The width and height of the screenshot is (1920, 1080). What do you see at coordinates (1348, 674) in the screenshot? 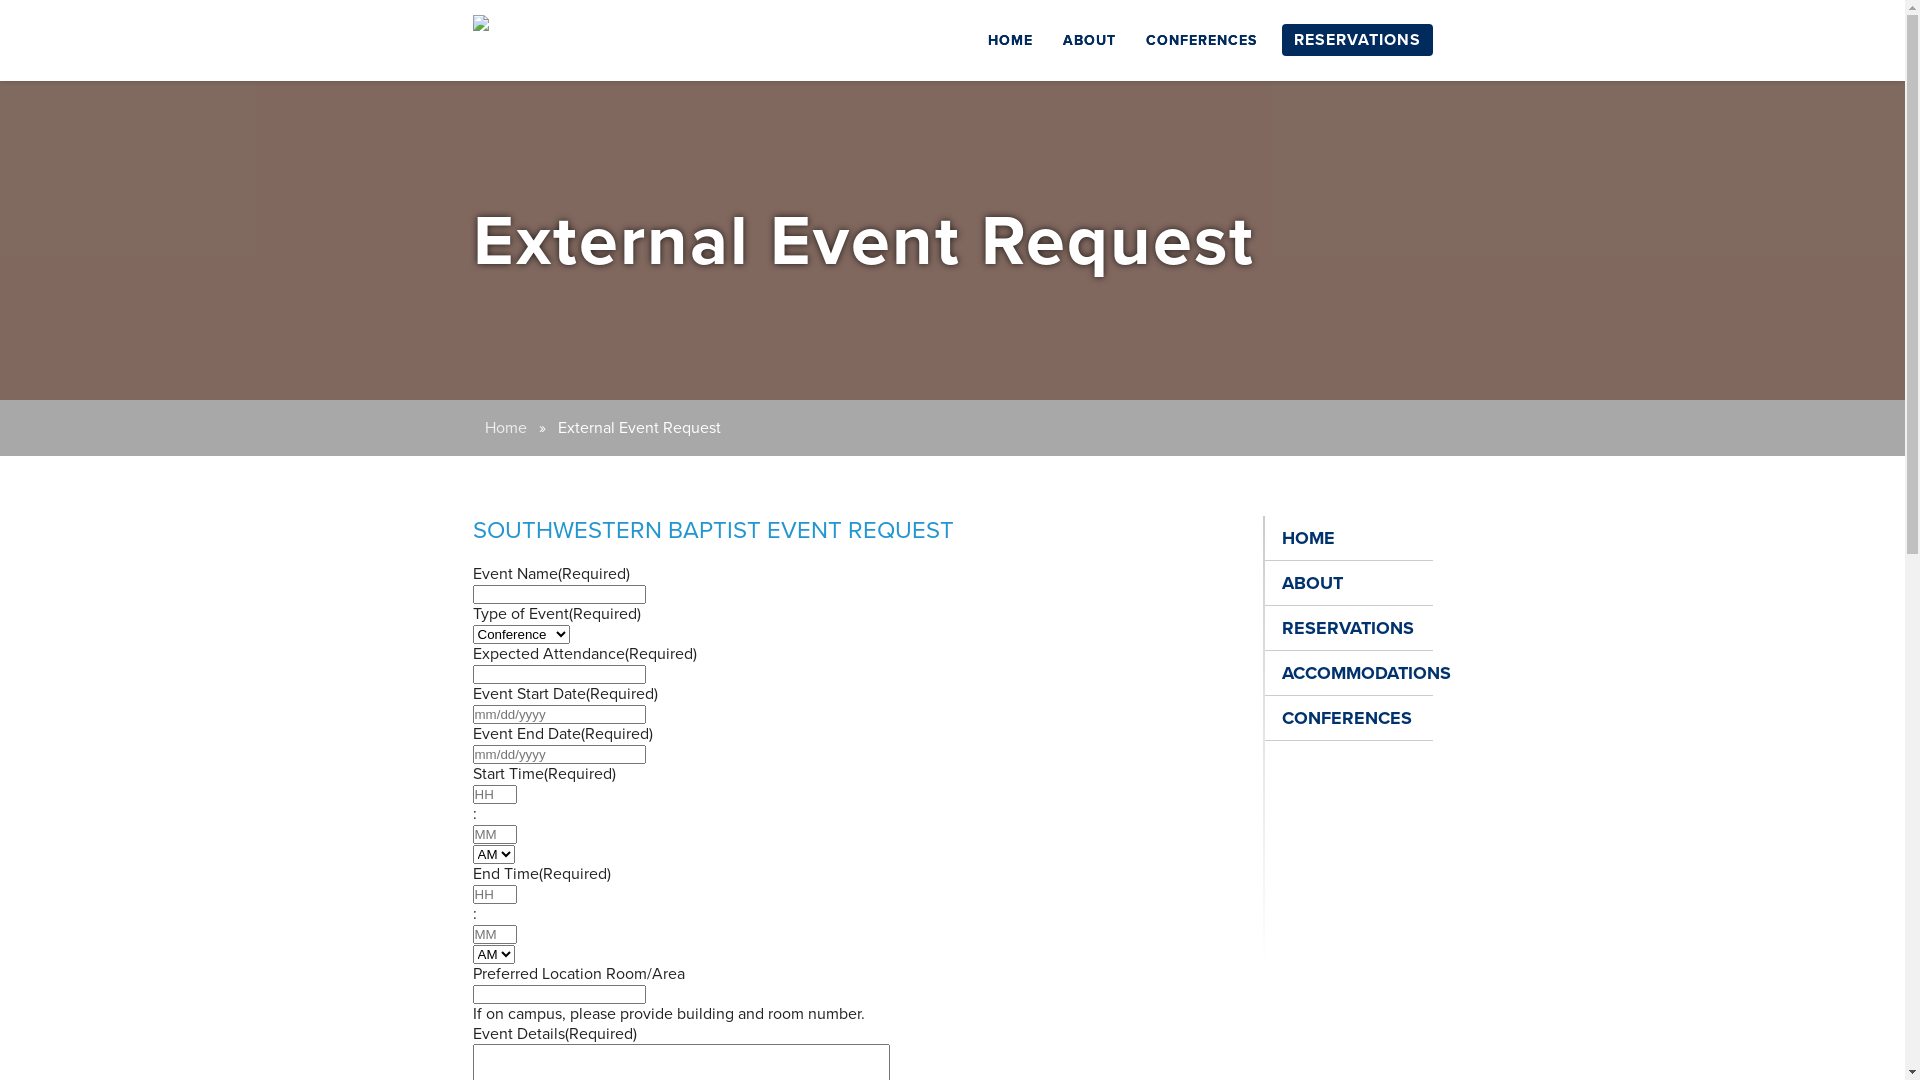
I see `ACCOMMODATIONS` at bounding box center [1348, 674].